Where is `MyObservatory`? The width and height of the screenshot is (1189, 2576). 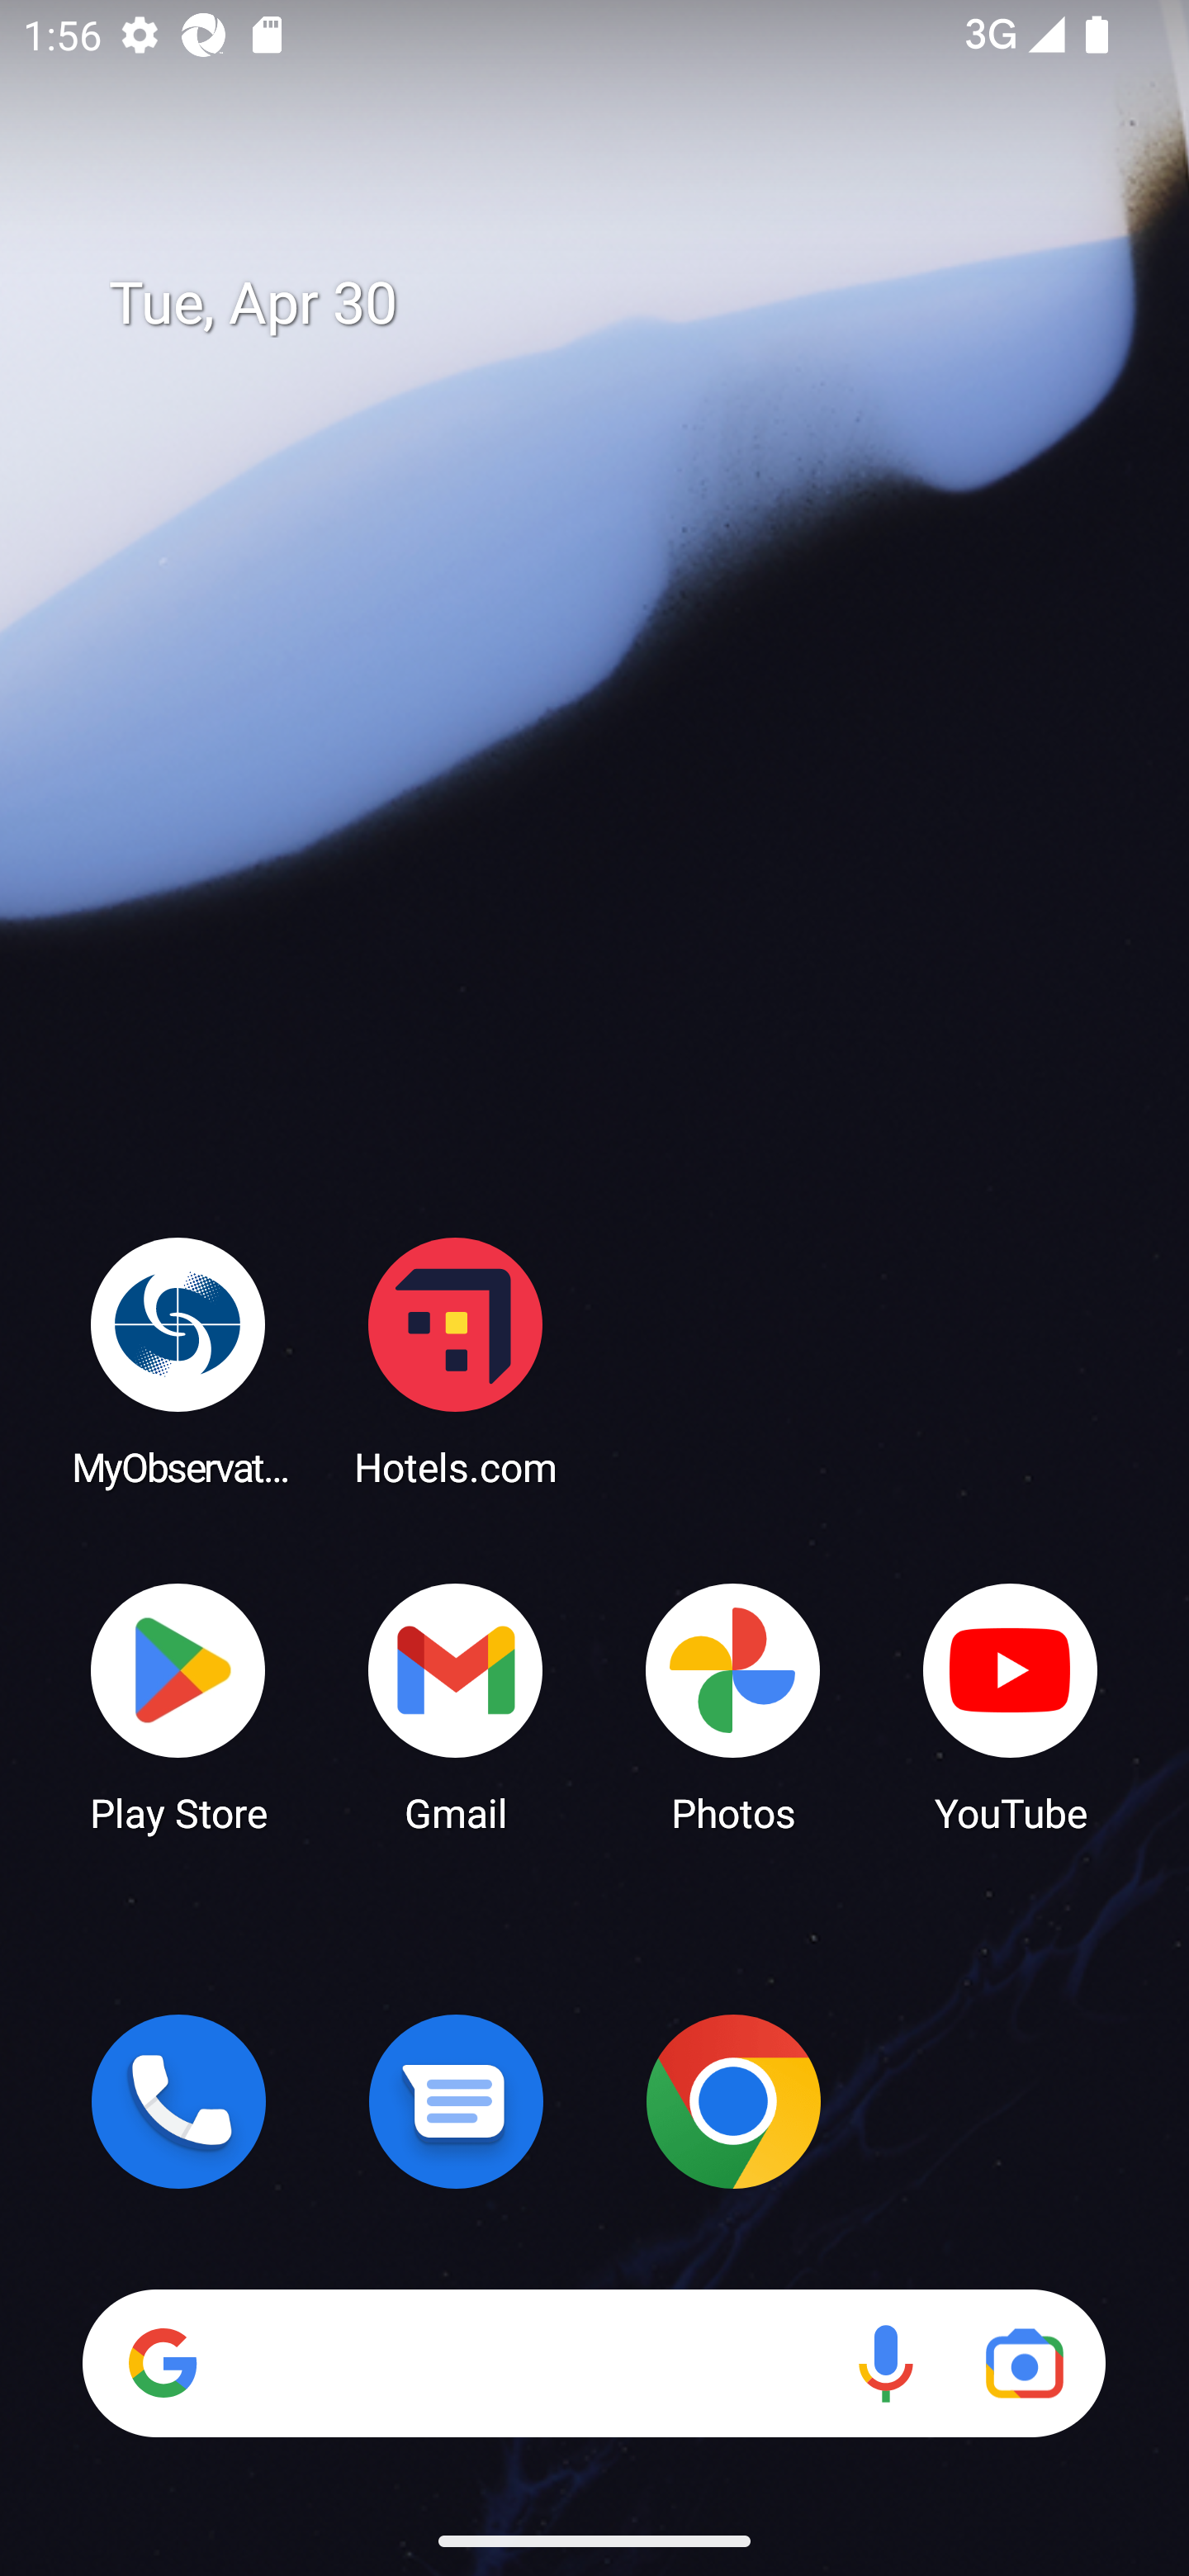
MyObservatory is located at coordinates (178, 1361).